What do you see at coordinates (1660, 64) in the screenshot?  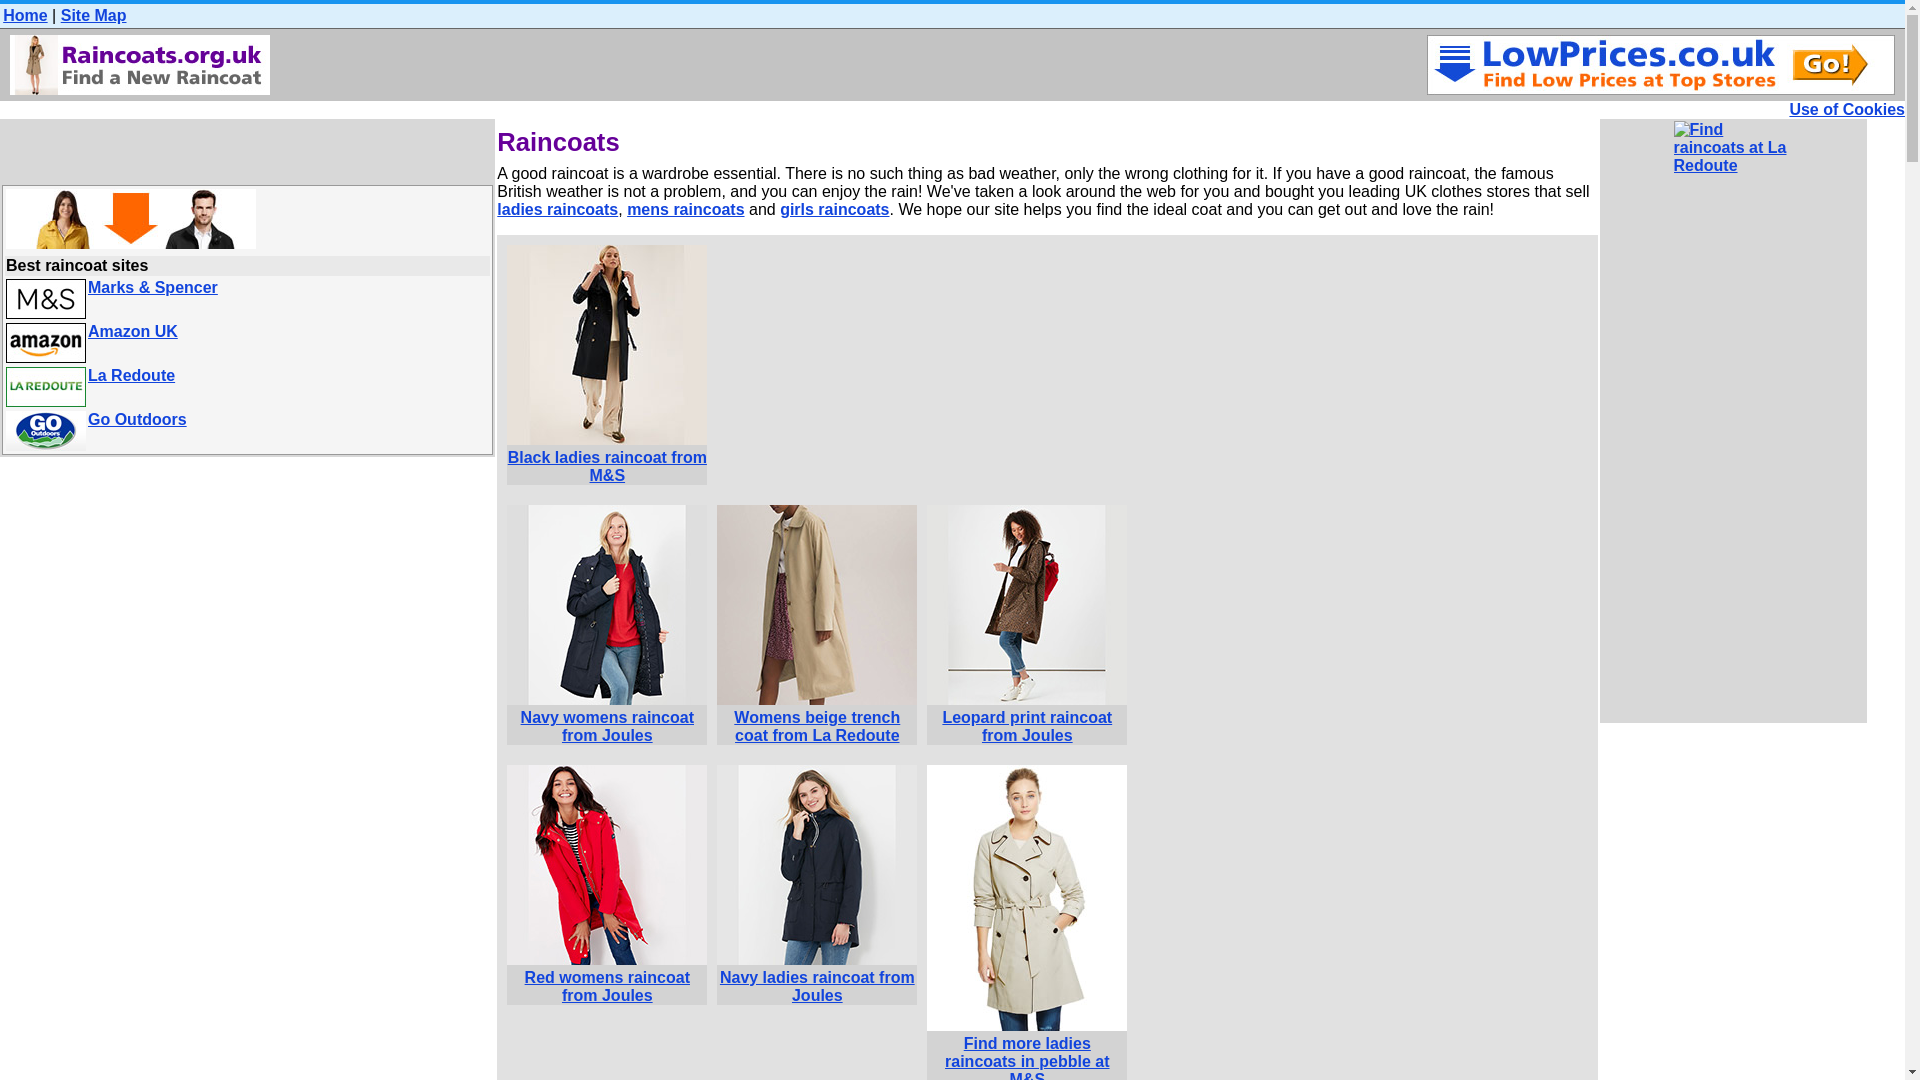 I see `Find raincoats at Low Prices` at bounding box center [1660, 64].